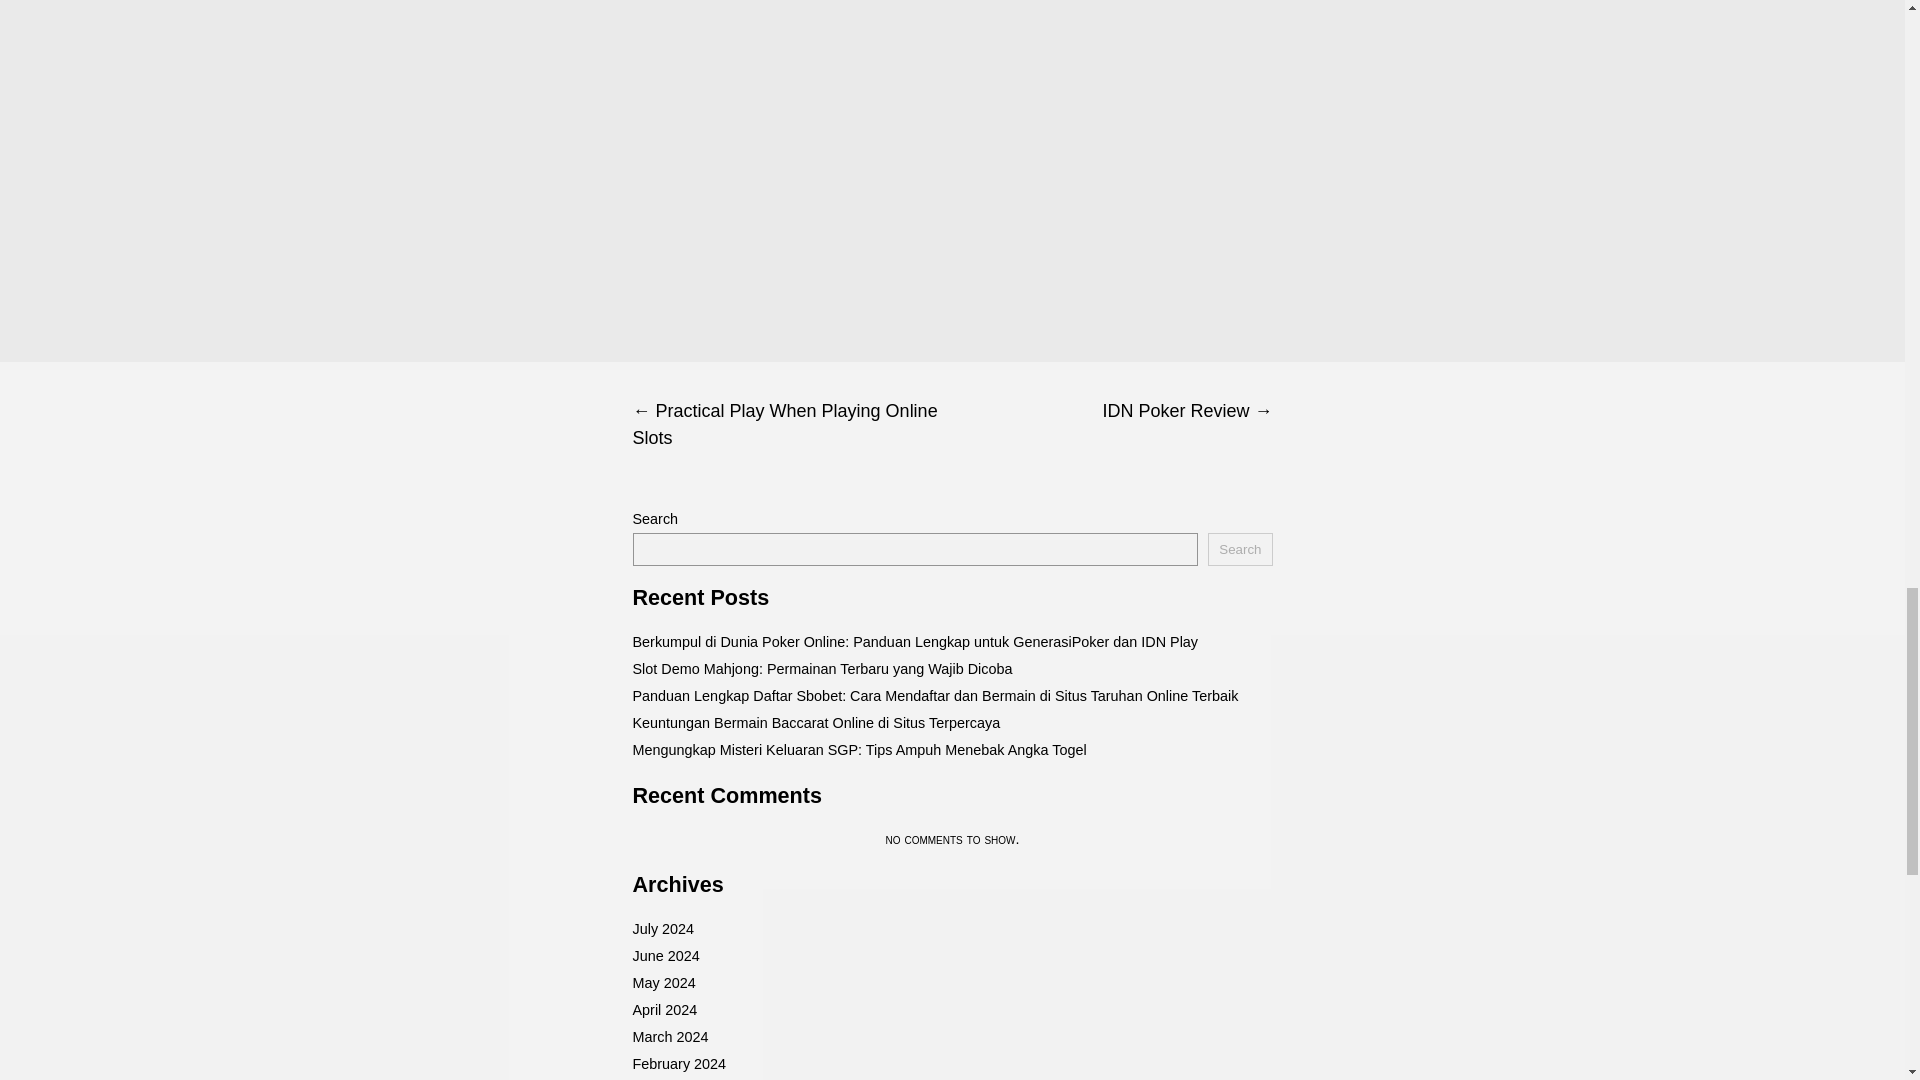 Image resolution: width=1920 pixels, height=1080 pixels. What do you see at coordinates (664, 956) in the screenshot?
I see `June 2024` at bounding box center [664, 956].